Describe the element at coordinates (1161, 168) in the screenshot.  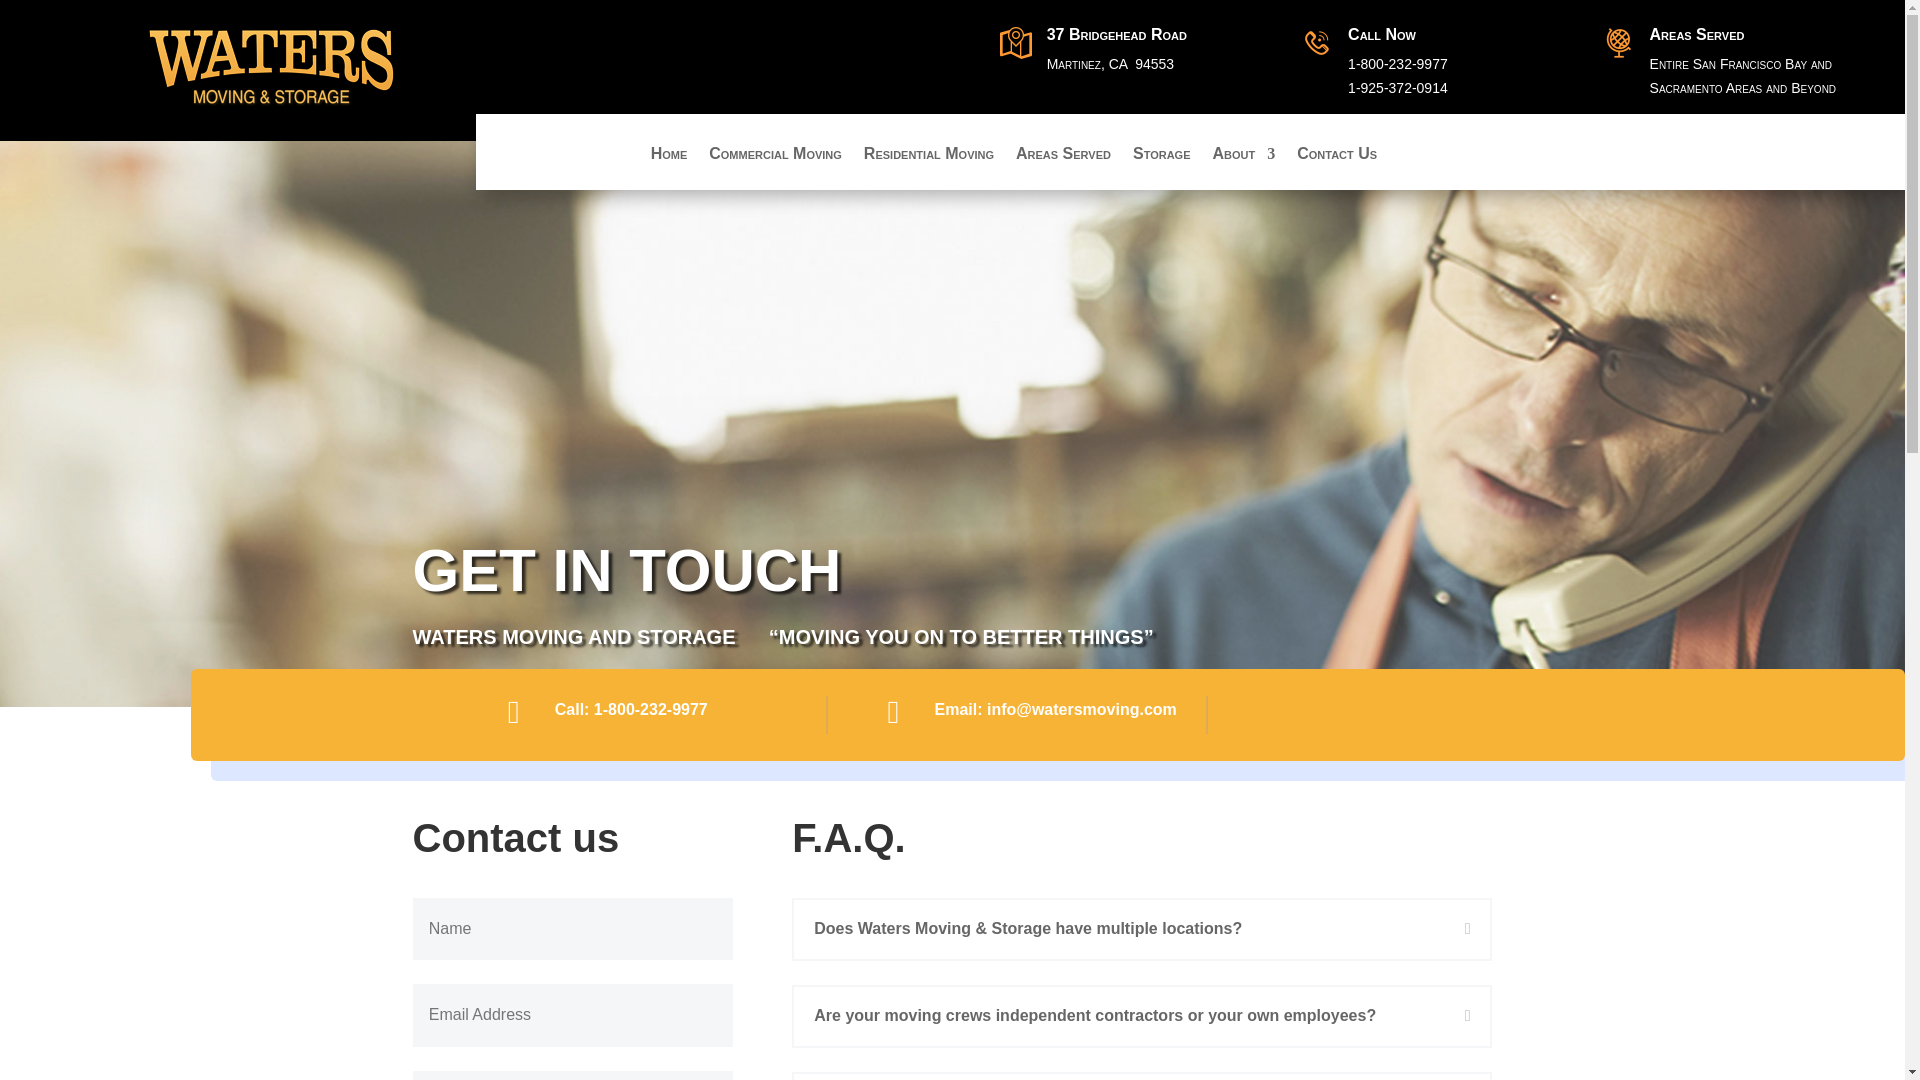
I see `Storage` at that location.